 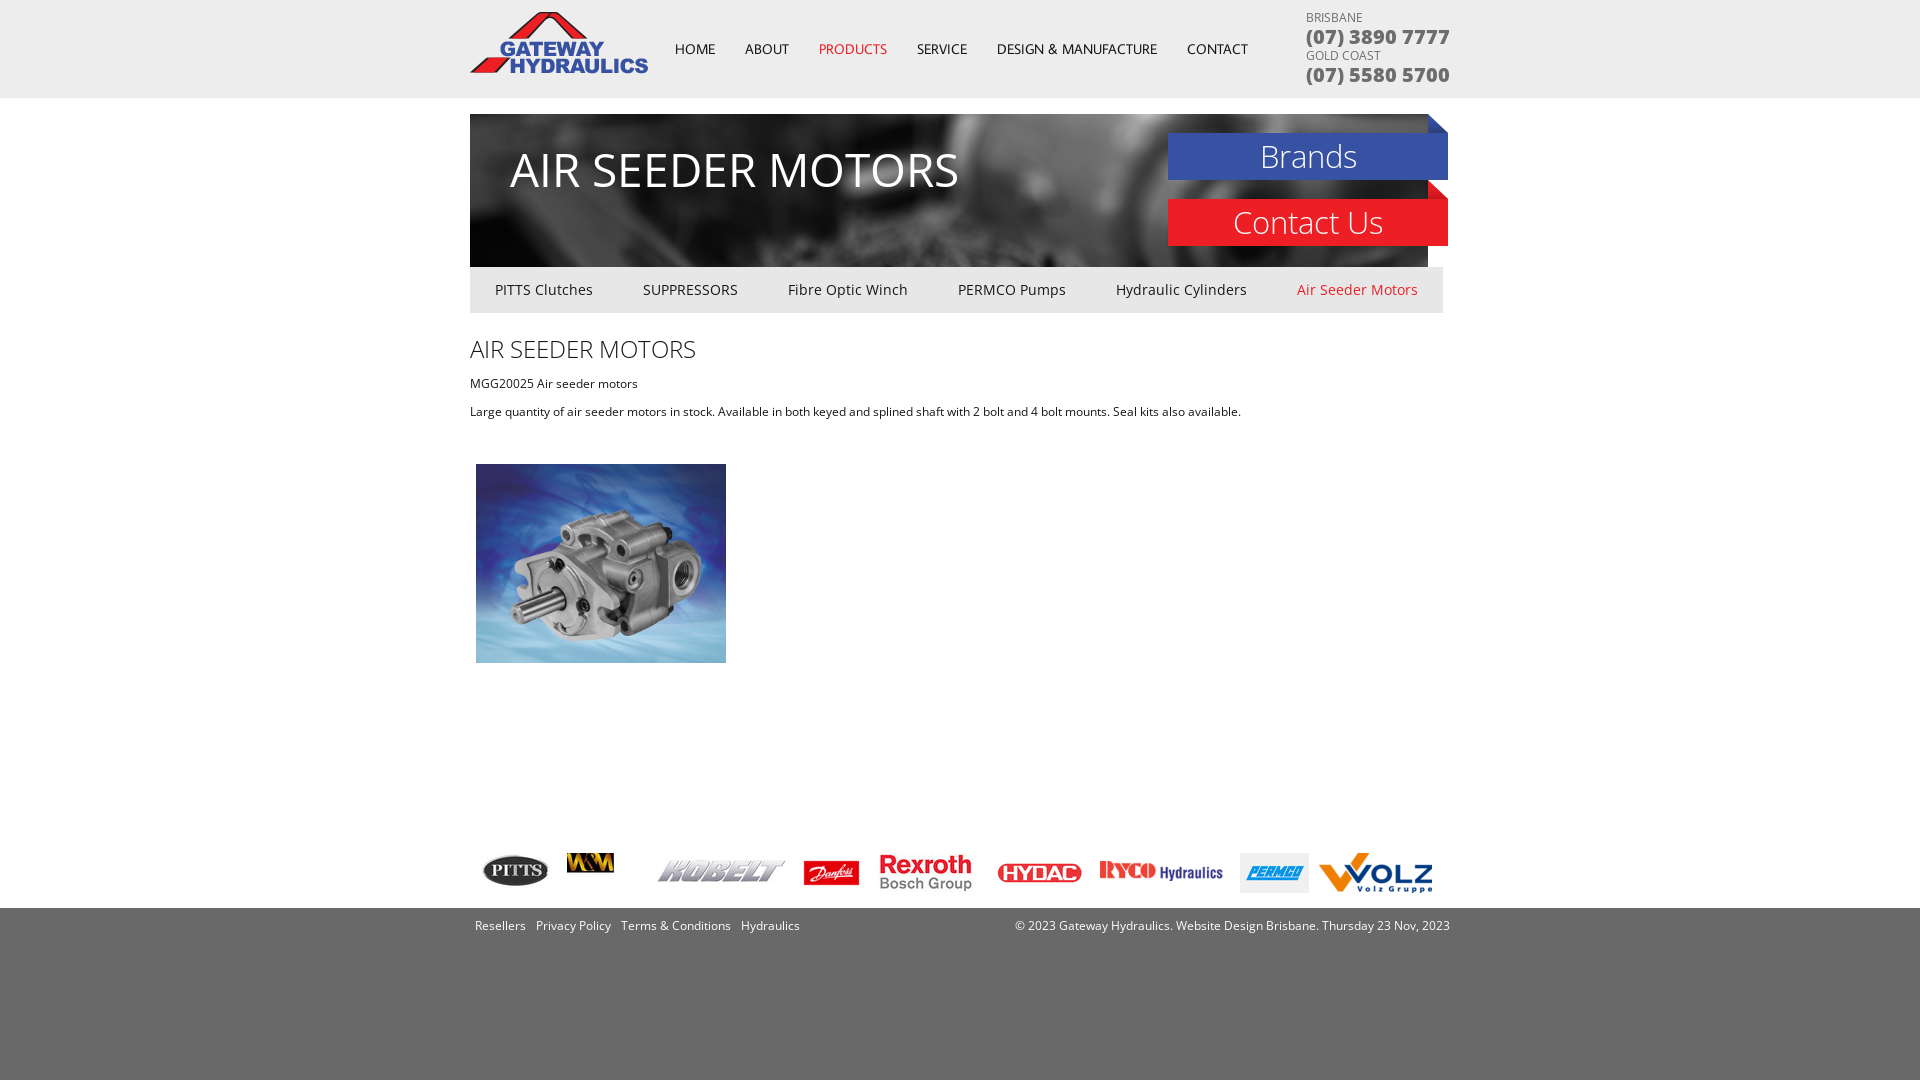 What do you see at coordinates (942, 49) in the screenshot?
I see `SERVICE` at bounding box center [942, 49].